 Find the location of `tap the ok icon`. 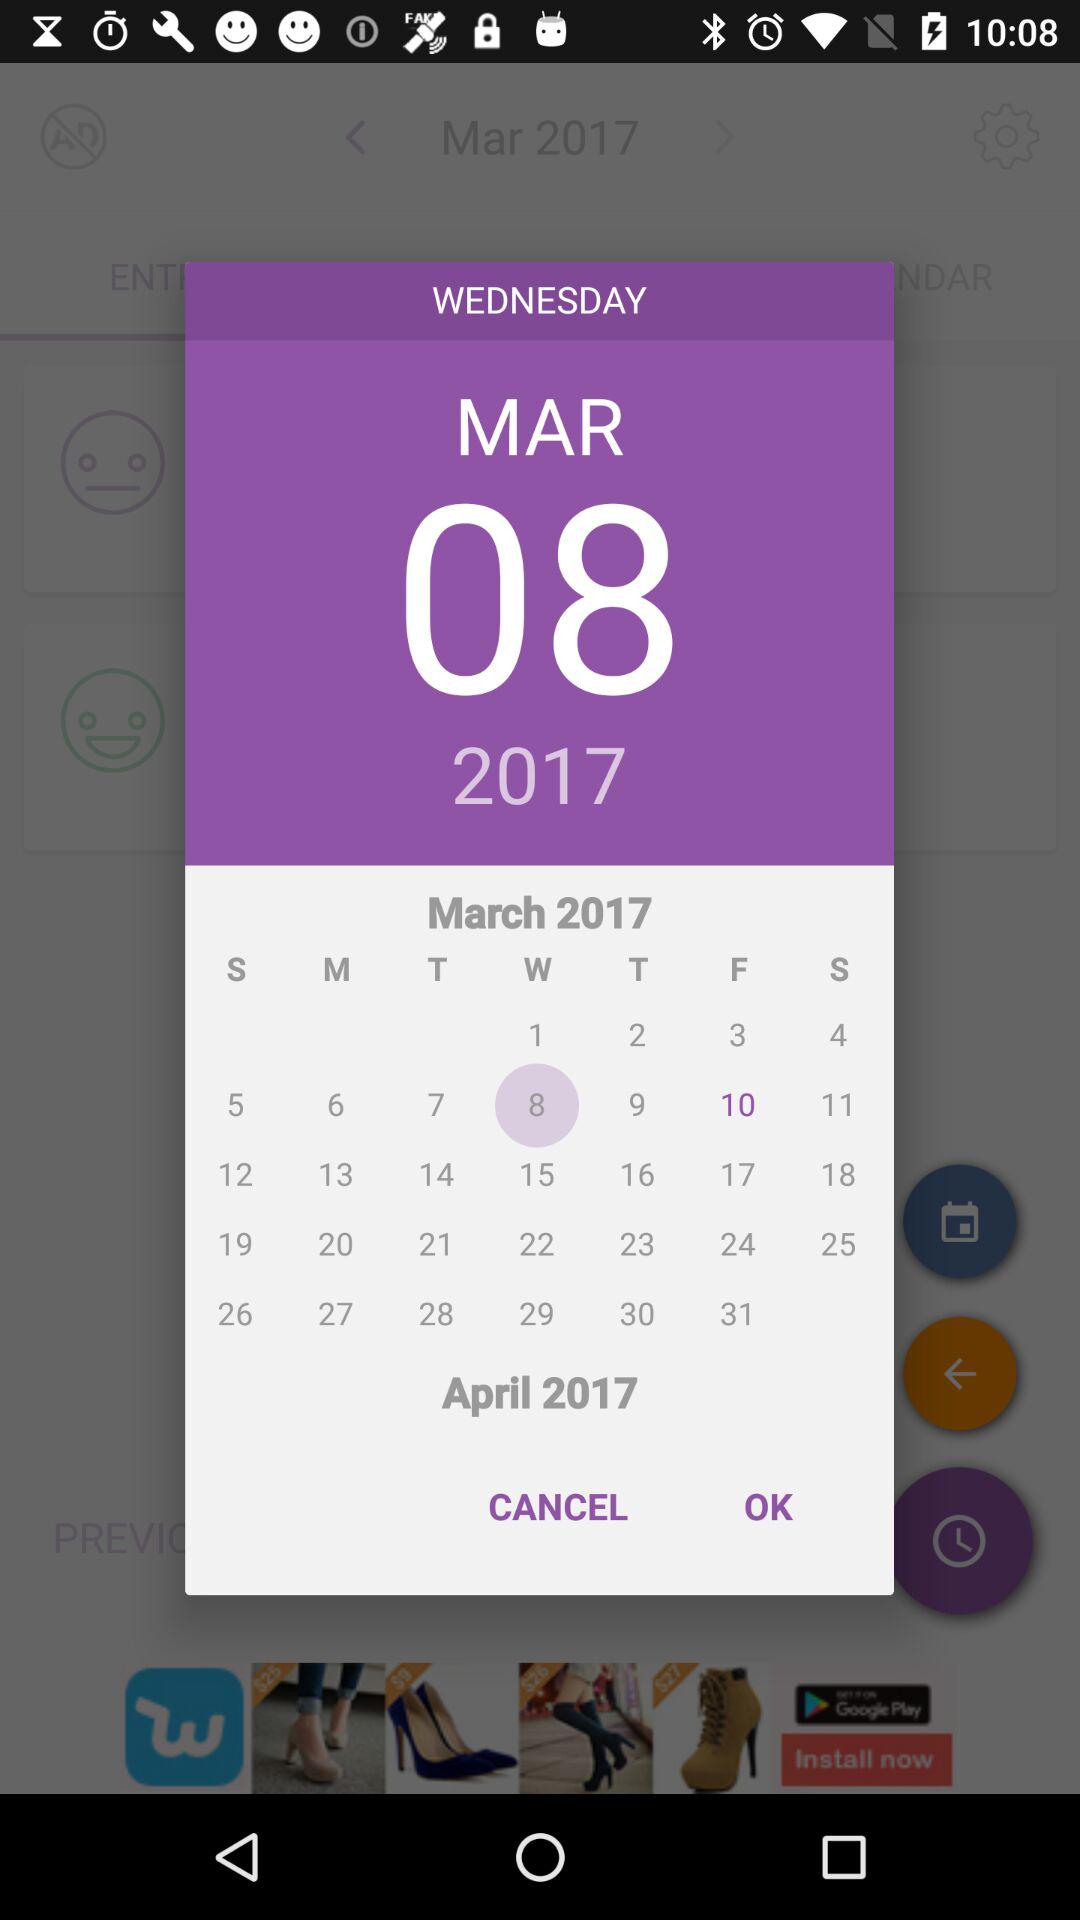

tap the ok icon is located at coordinates (767, 1506).